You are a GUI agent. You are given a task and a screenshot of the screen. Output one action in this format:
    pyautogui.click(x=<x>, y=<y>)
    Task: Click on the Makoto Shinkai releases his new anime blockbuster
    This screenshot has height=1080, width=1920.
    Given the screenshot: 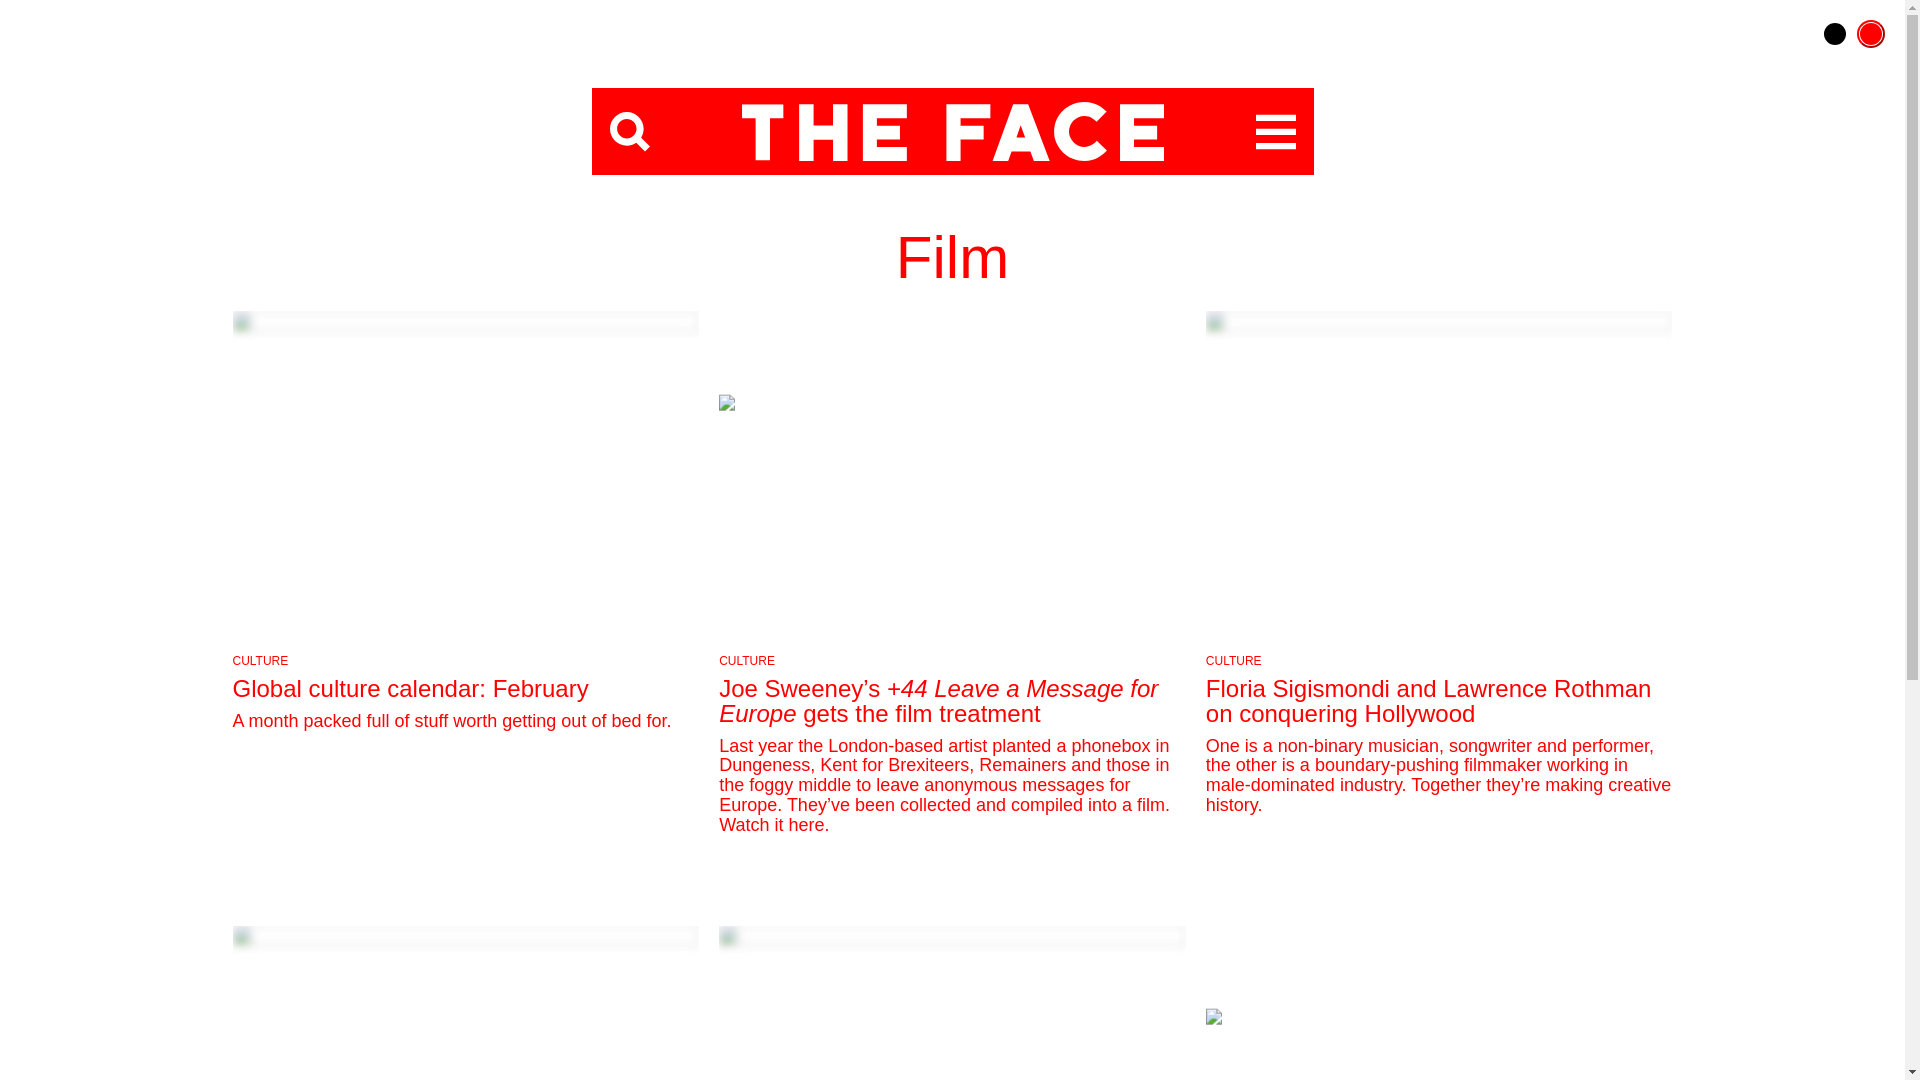 What is the action you would take?
    pyautogui.click(x=465, y=1002)
    